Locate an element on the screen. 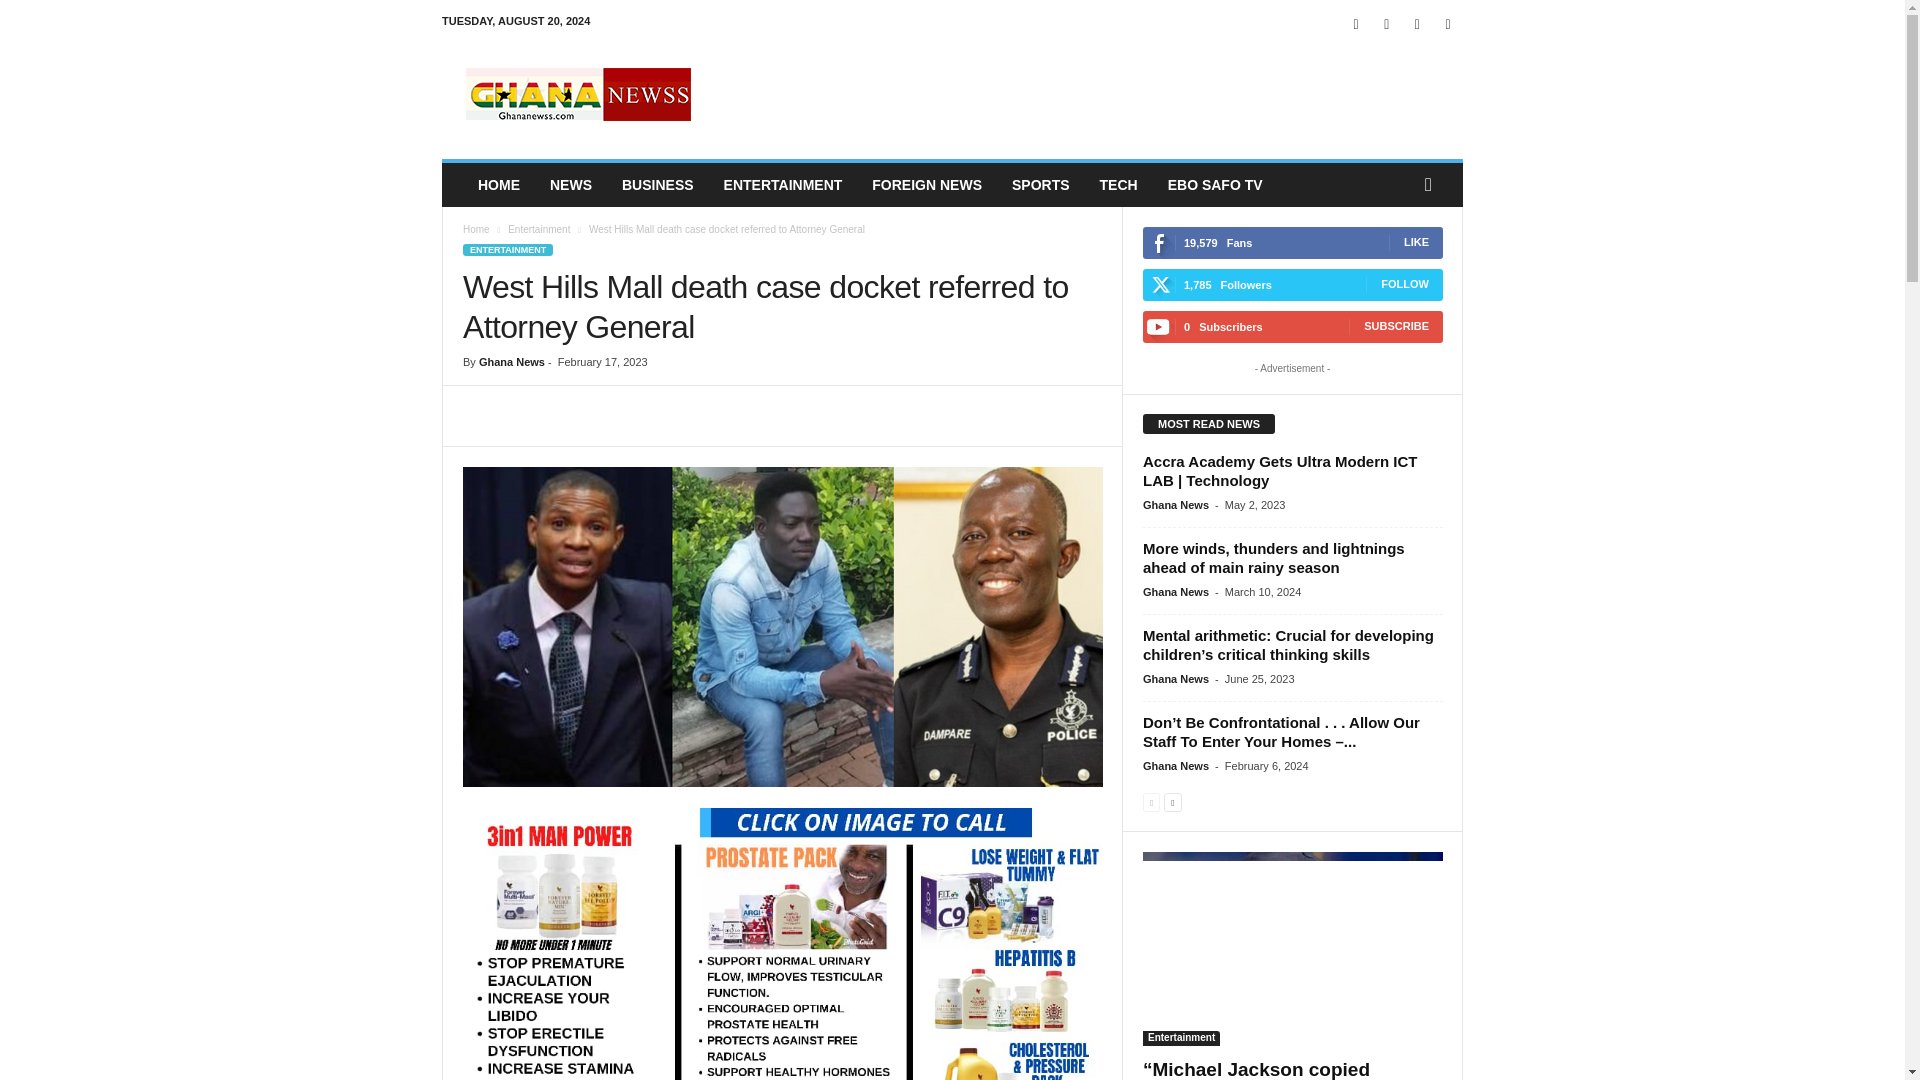  Ghana News is located at coordinates (512, 362).